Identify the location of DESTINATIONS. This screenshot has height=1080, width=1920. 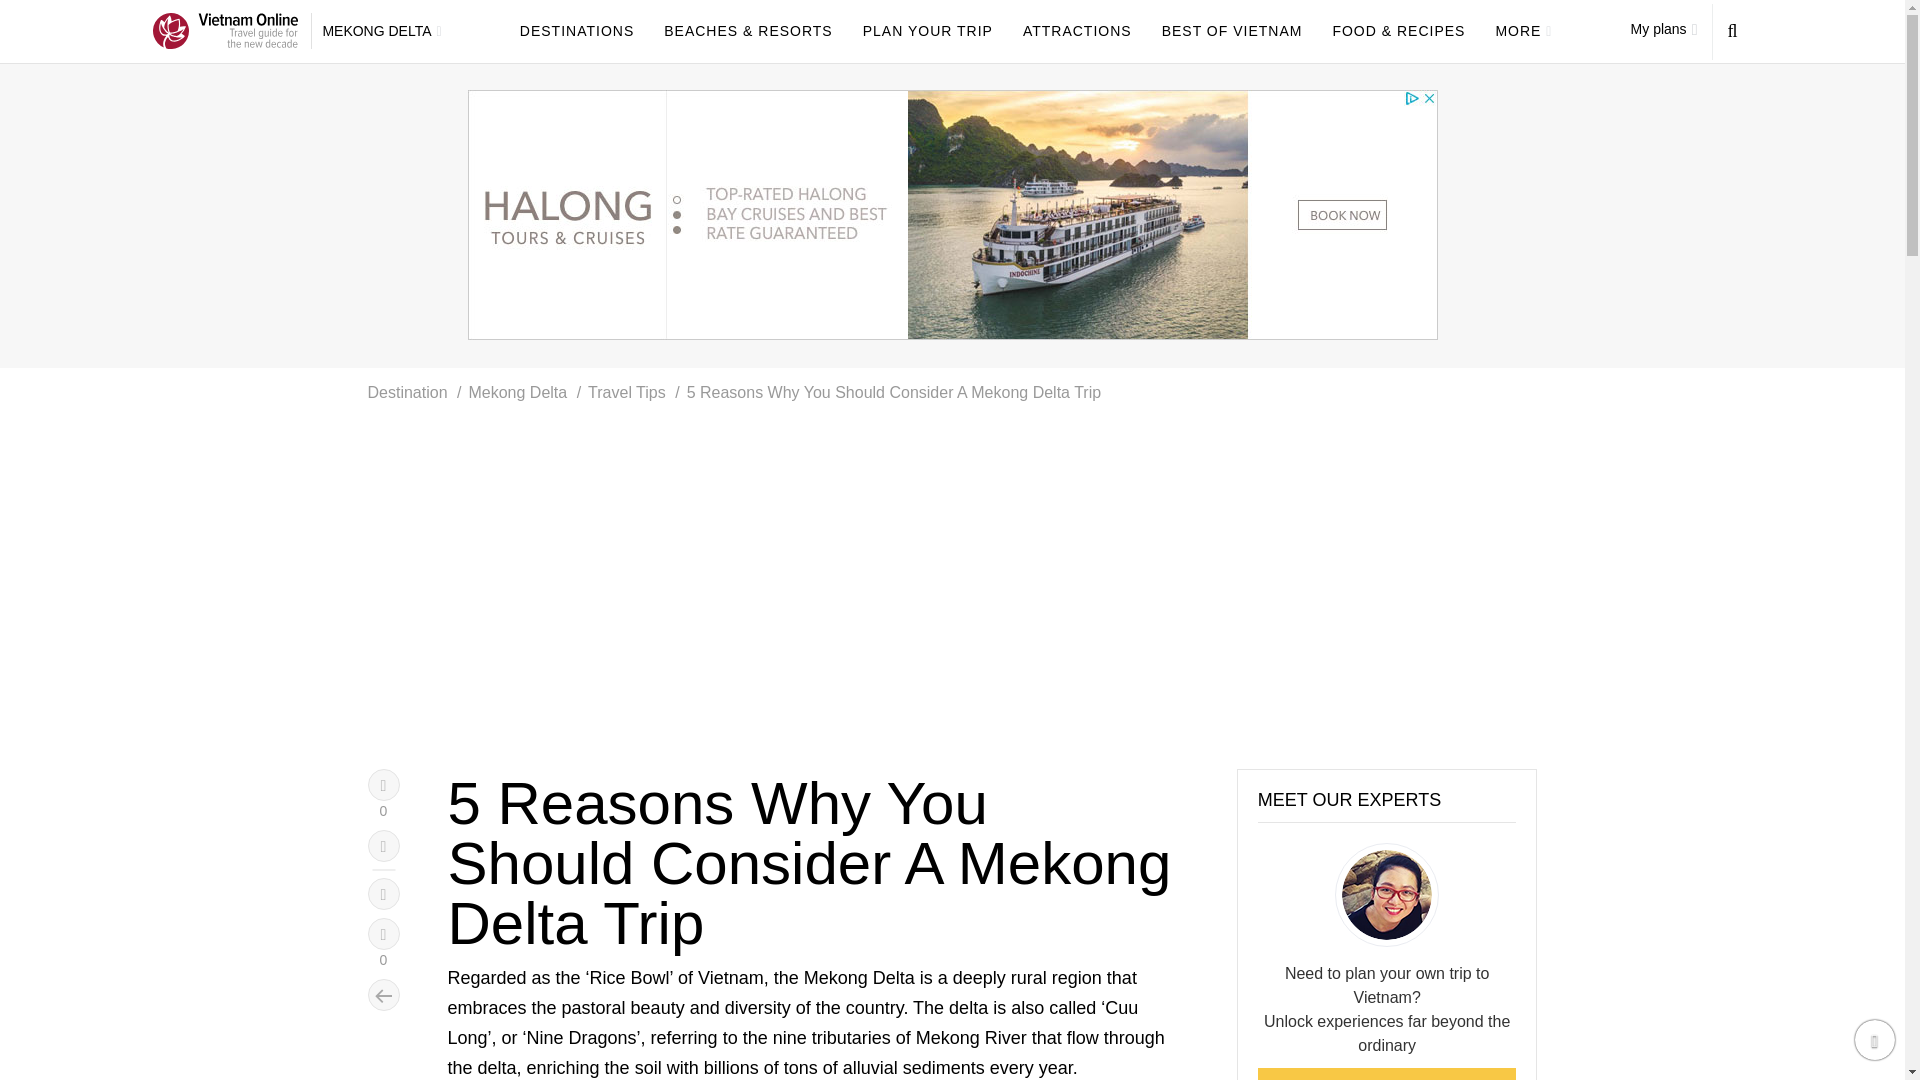
(576, 30).